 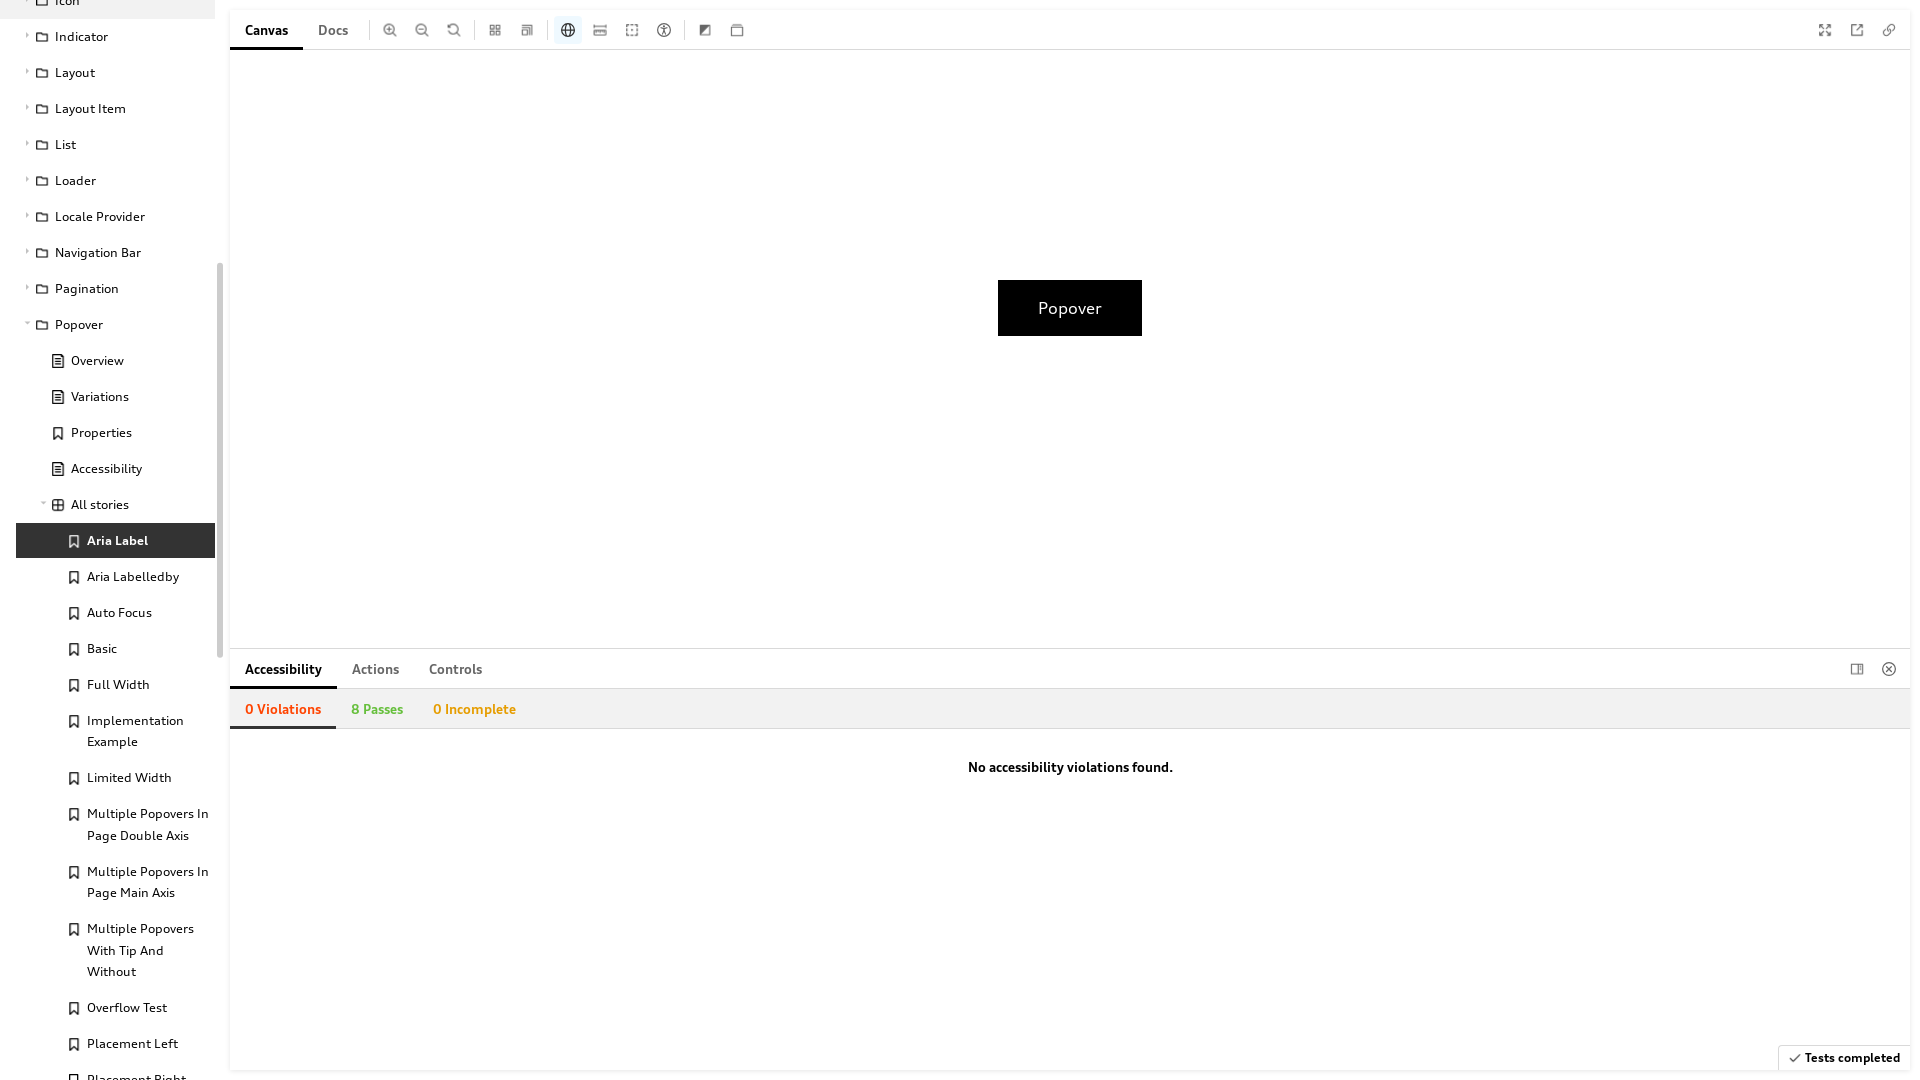 What do you see at coordinates (116, 648) in the screenshot?
I see `Basic` at bounding box center [116, 648].